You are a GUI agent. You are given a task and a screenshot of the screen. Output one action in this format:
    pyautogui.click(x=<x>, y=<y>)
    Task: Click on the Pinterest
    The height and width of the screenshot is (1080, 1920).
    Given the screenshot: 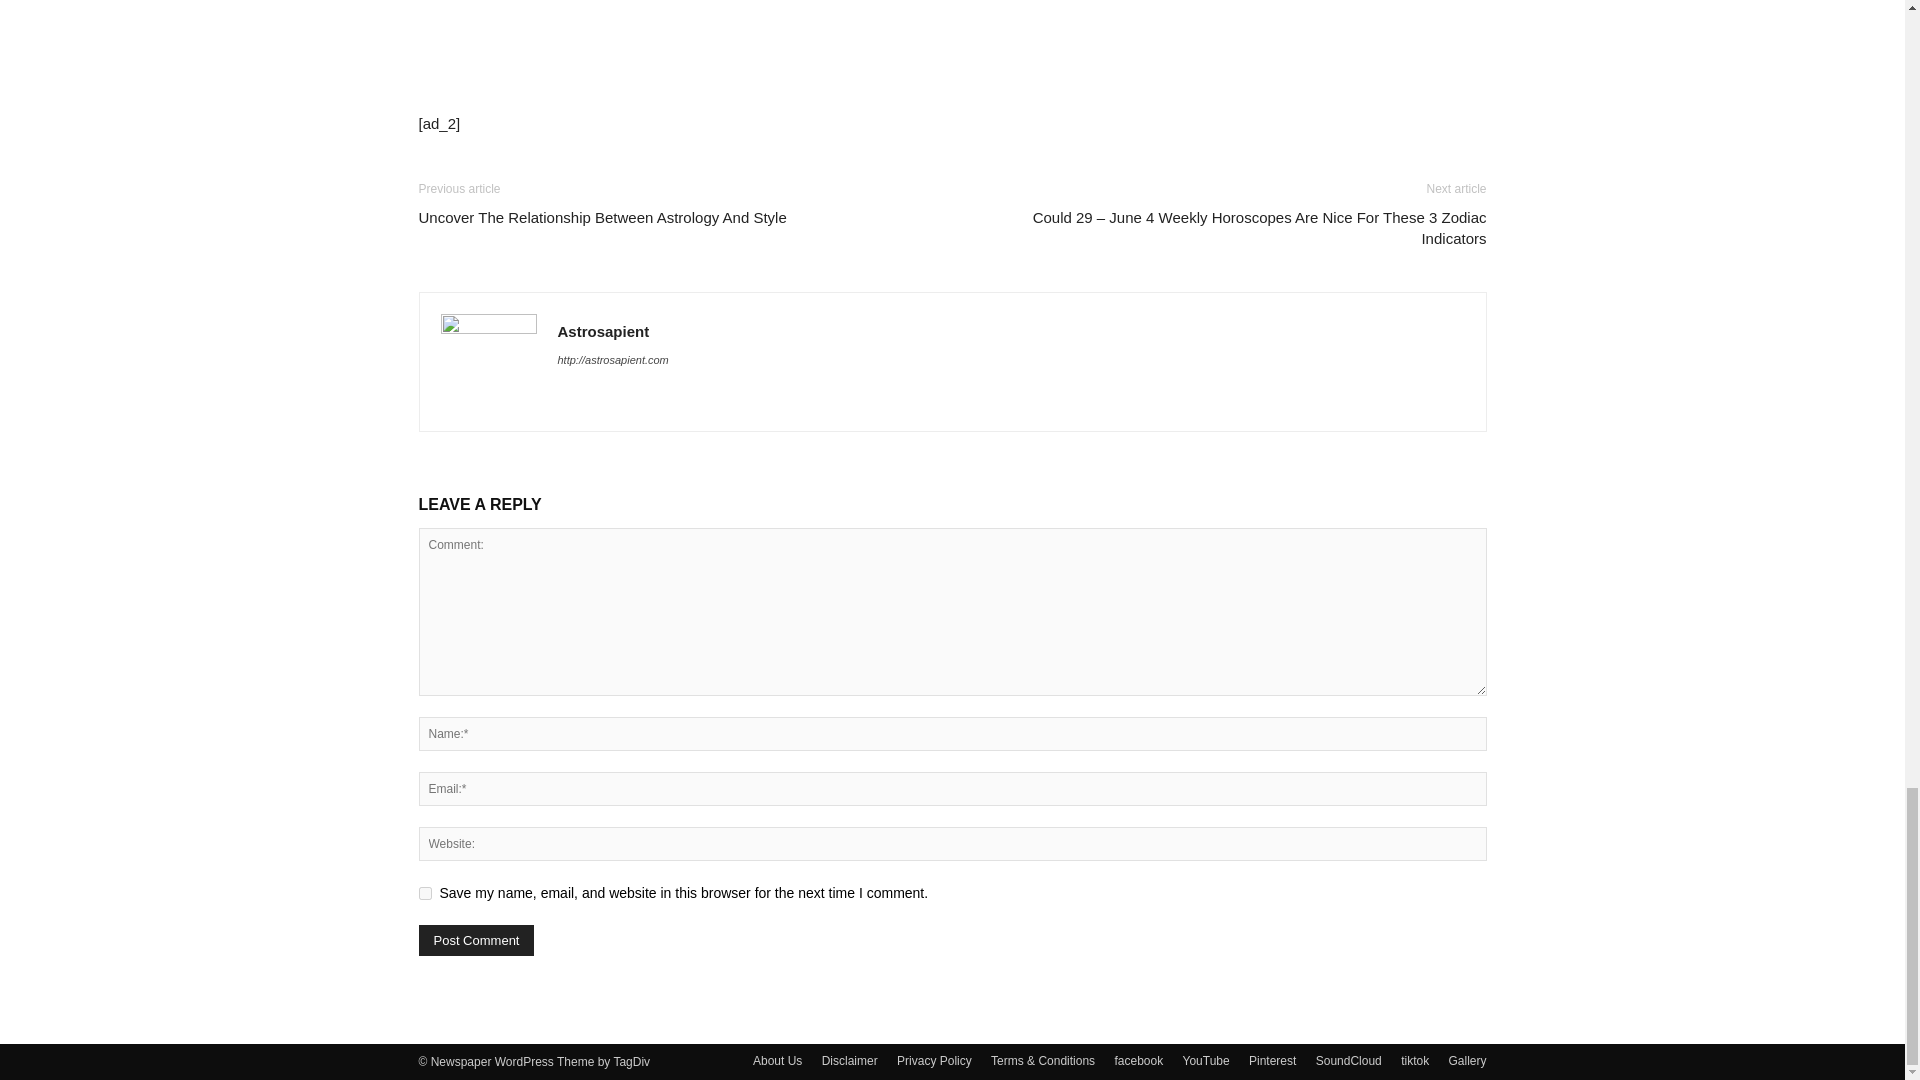 What is the action you would take?
    pyautogui.click(x=1272, y=1060)
    